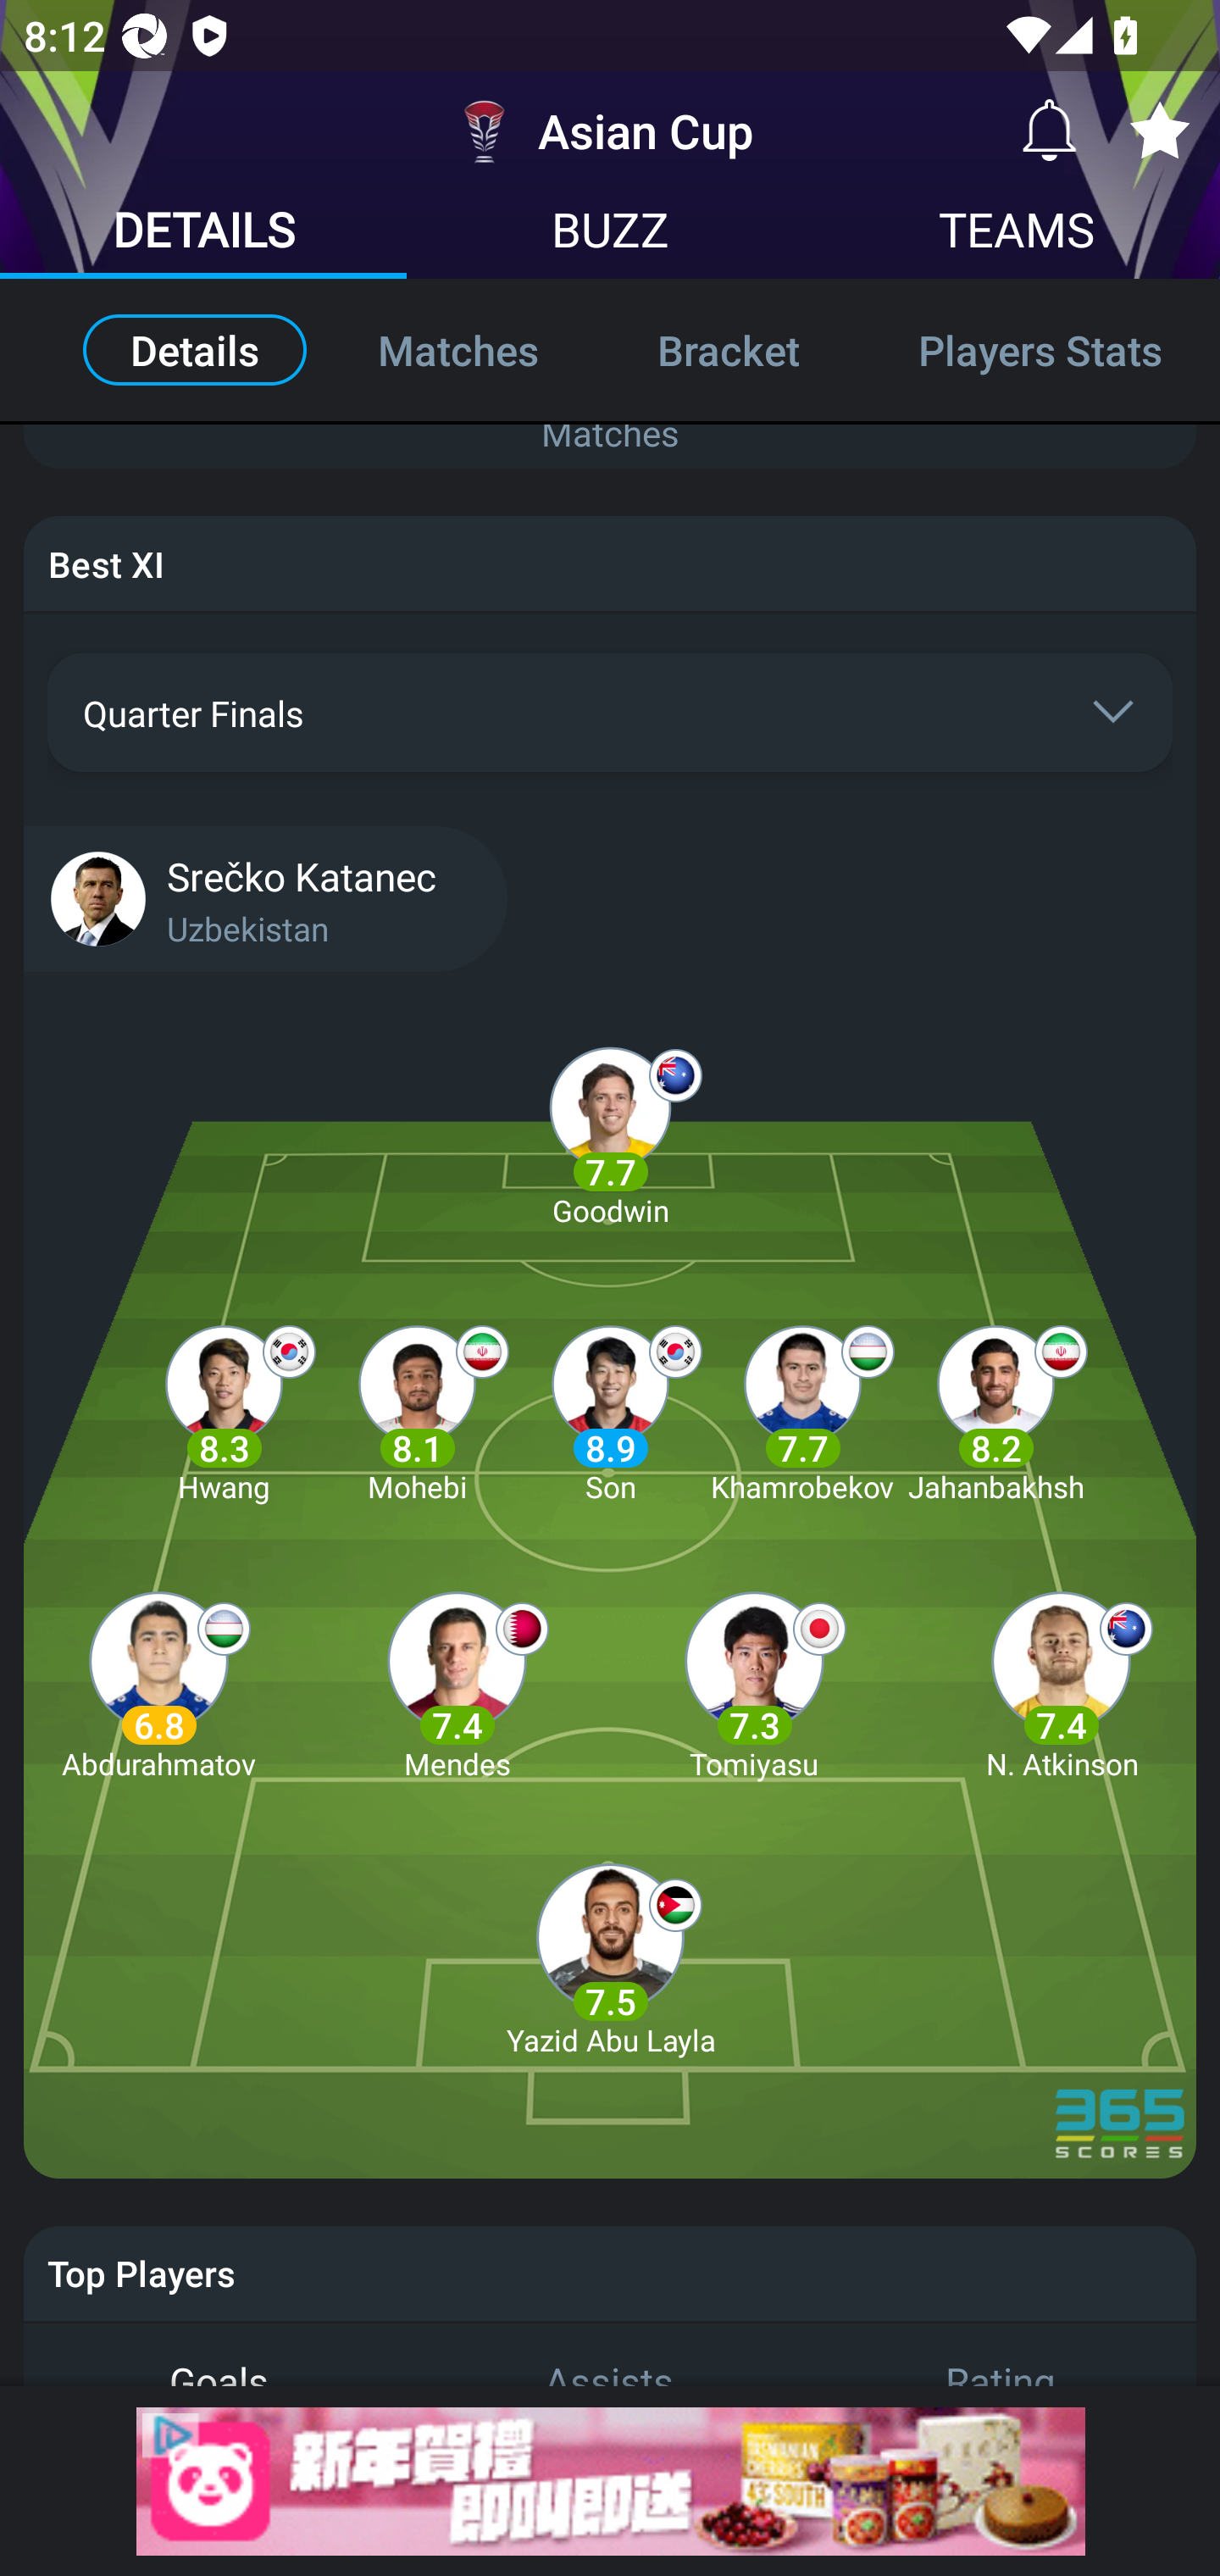 The width and height of the screenshot is (1220, 2576). Describe the element at coordinates (728, 349) in the screenshot. I see `Bracket` at that location.